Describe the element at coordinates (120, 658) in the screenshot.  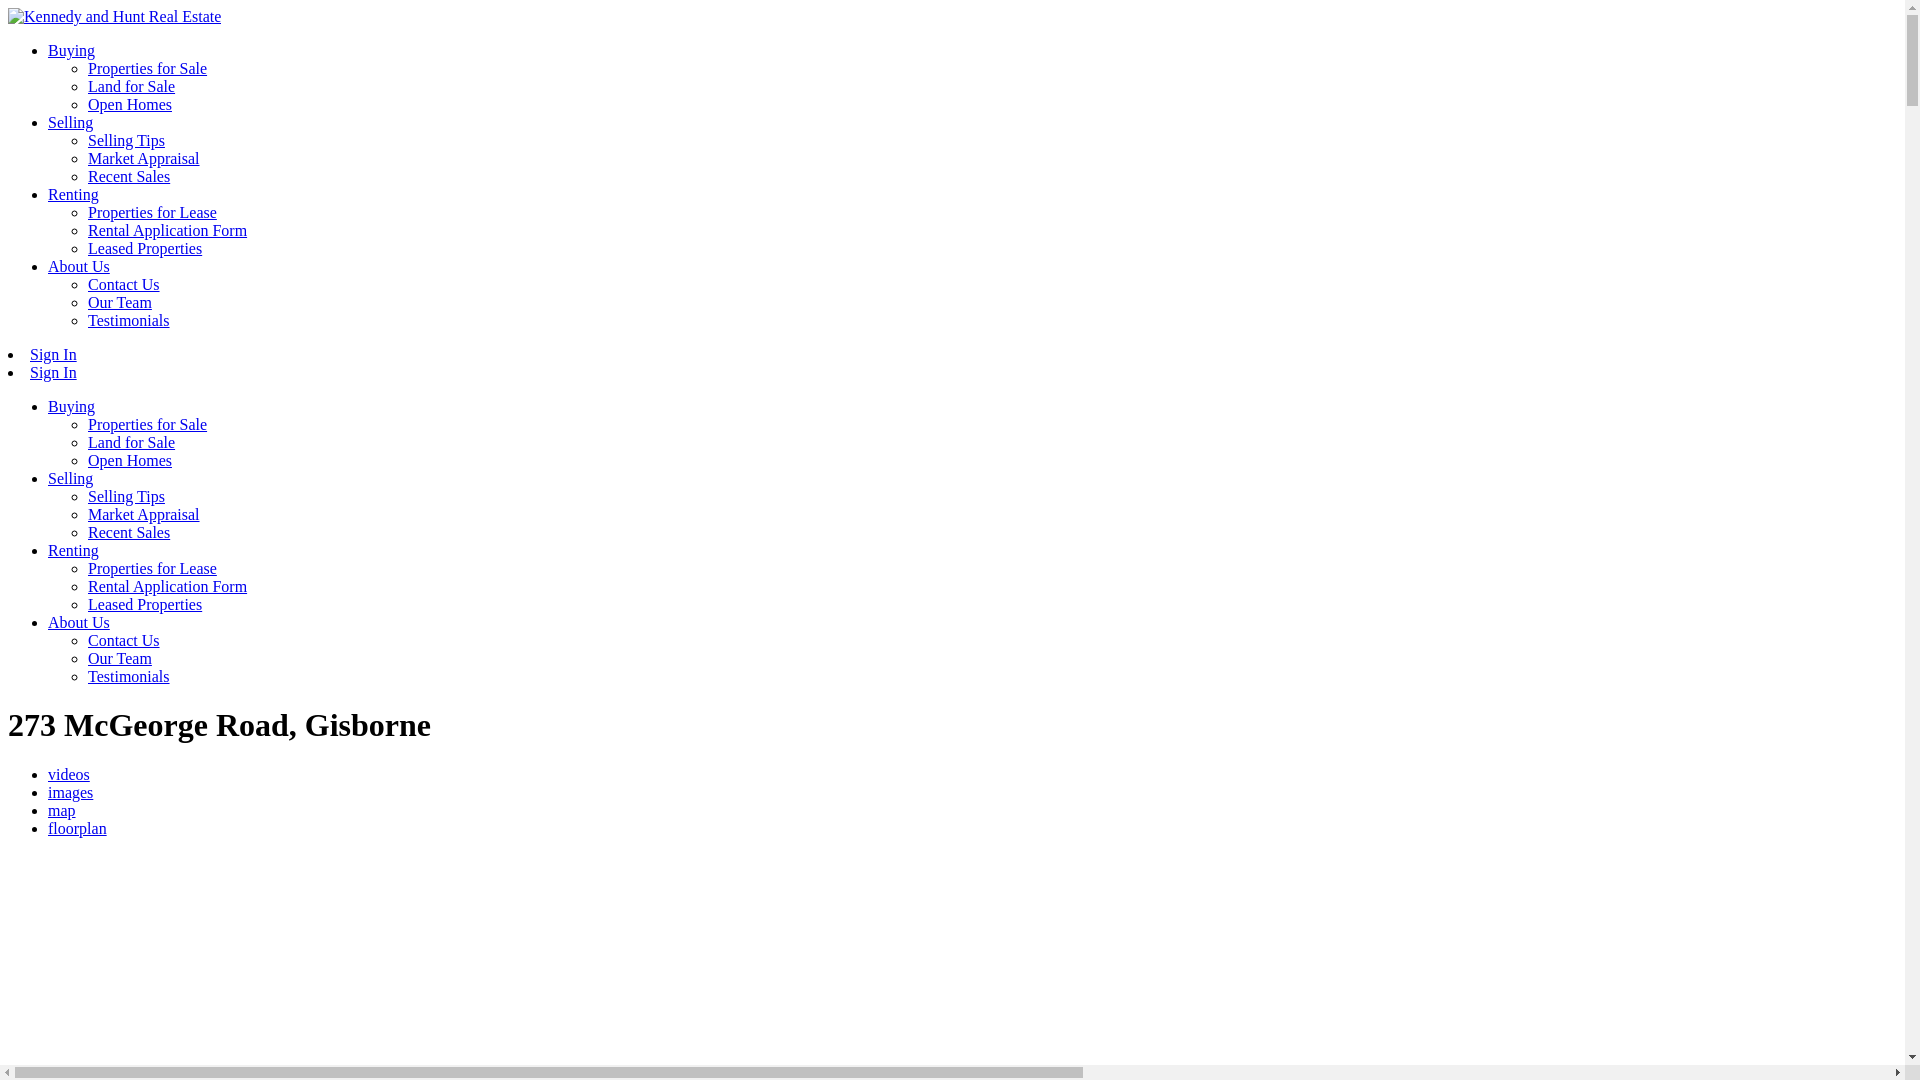
I see `Our Team` at that location.